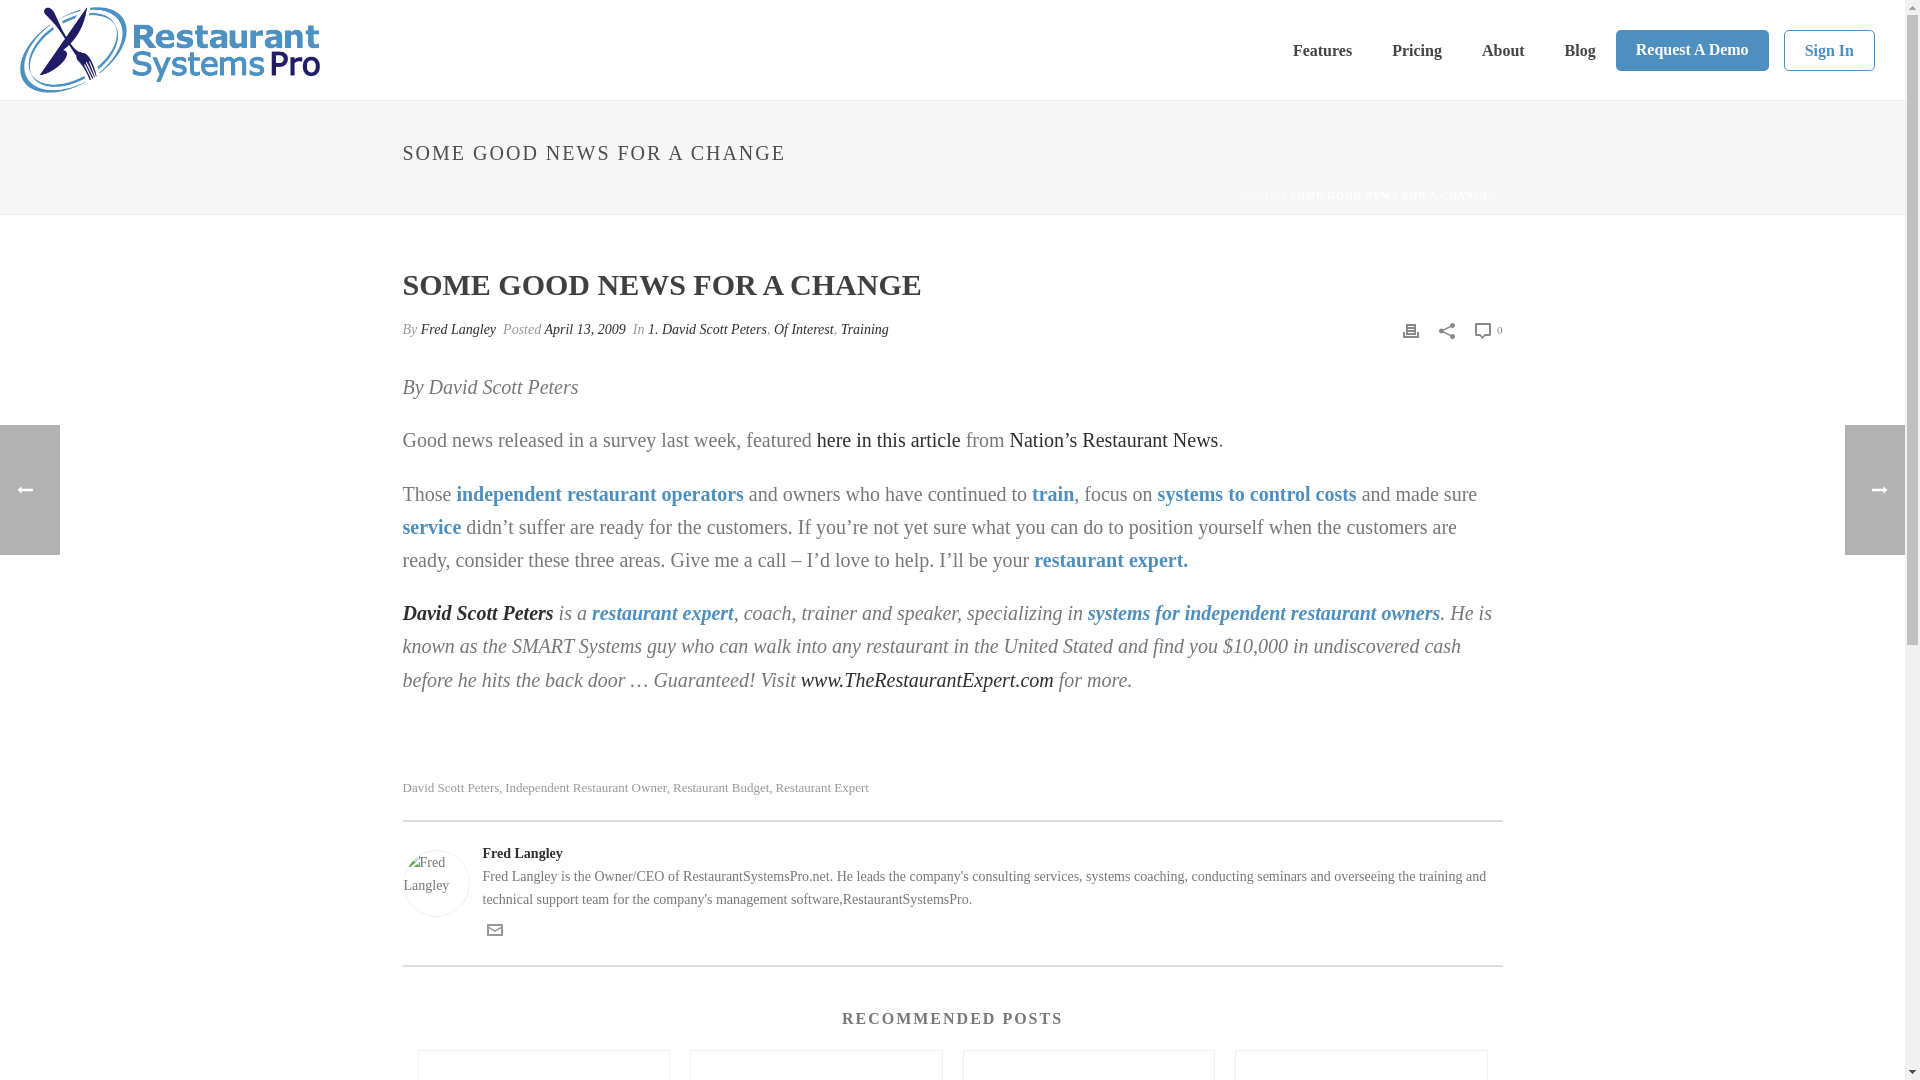  I want to click on 1. David Scott Peters, so click(707, 328).